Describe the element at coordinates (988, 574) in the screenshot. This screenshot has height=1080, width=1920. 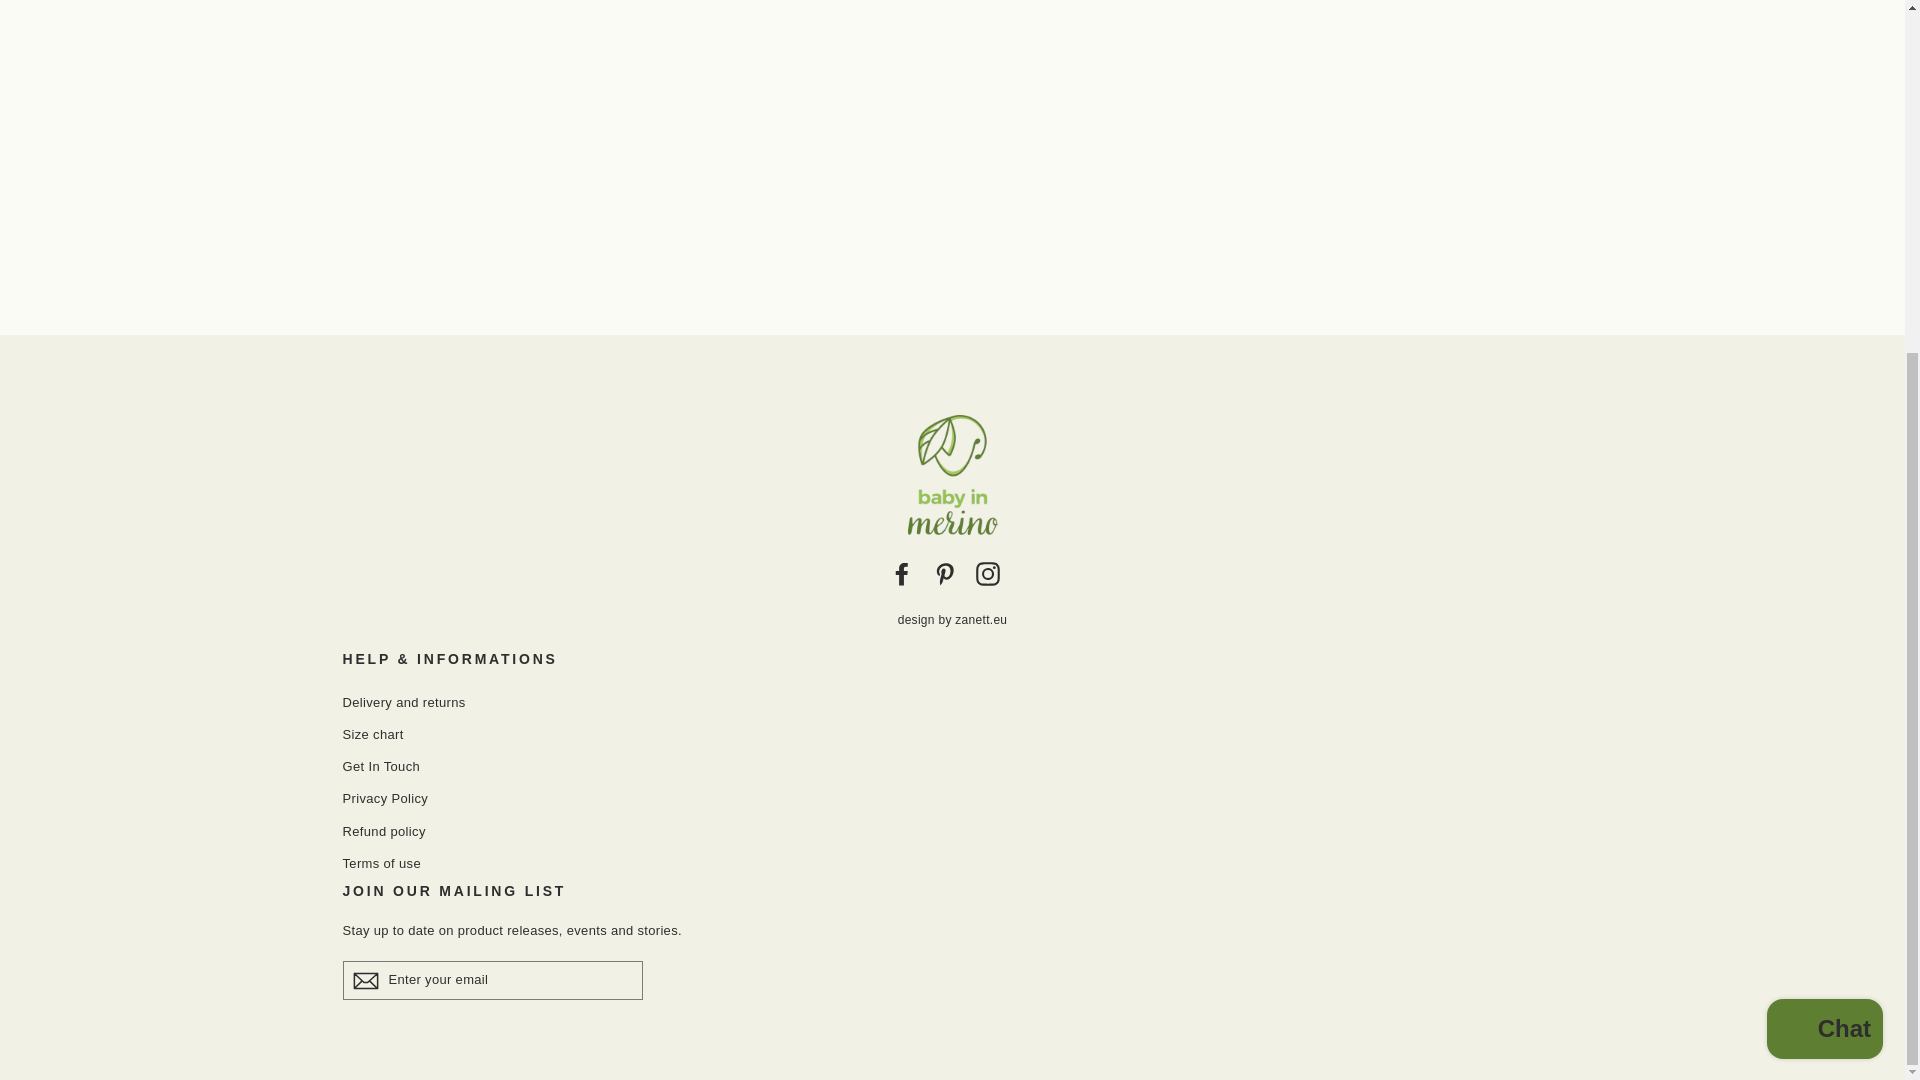
I see `Baby in Merino on Instagram` at that location.